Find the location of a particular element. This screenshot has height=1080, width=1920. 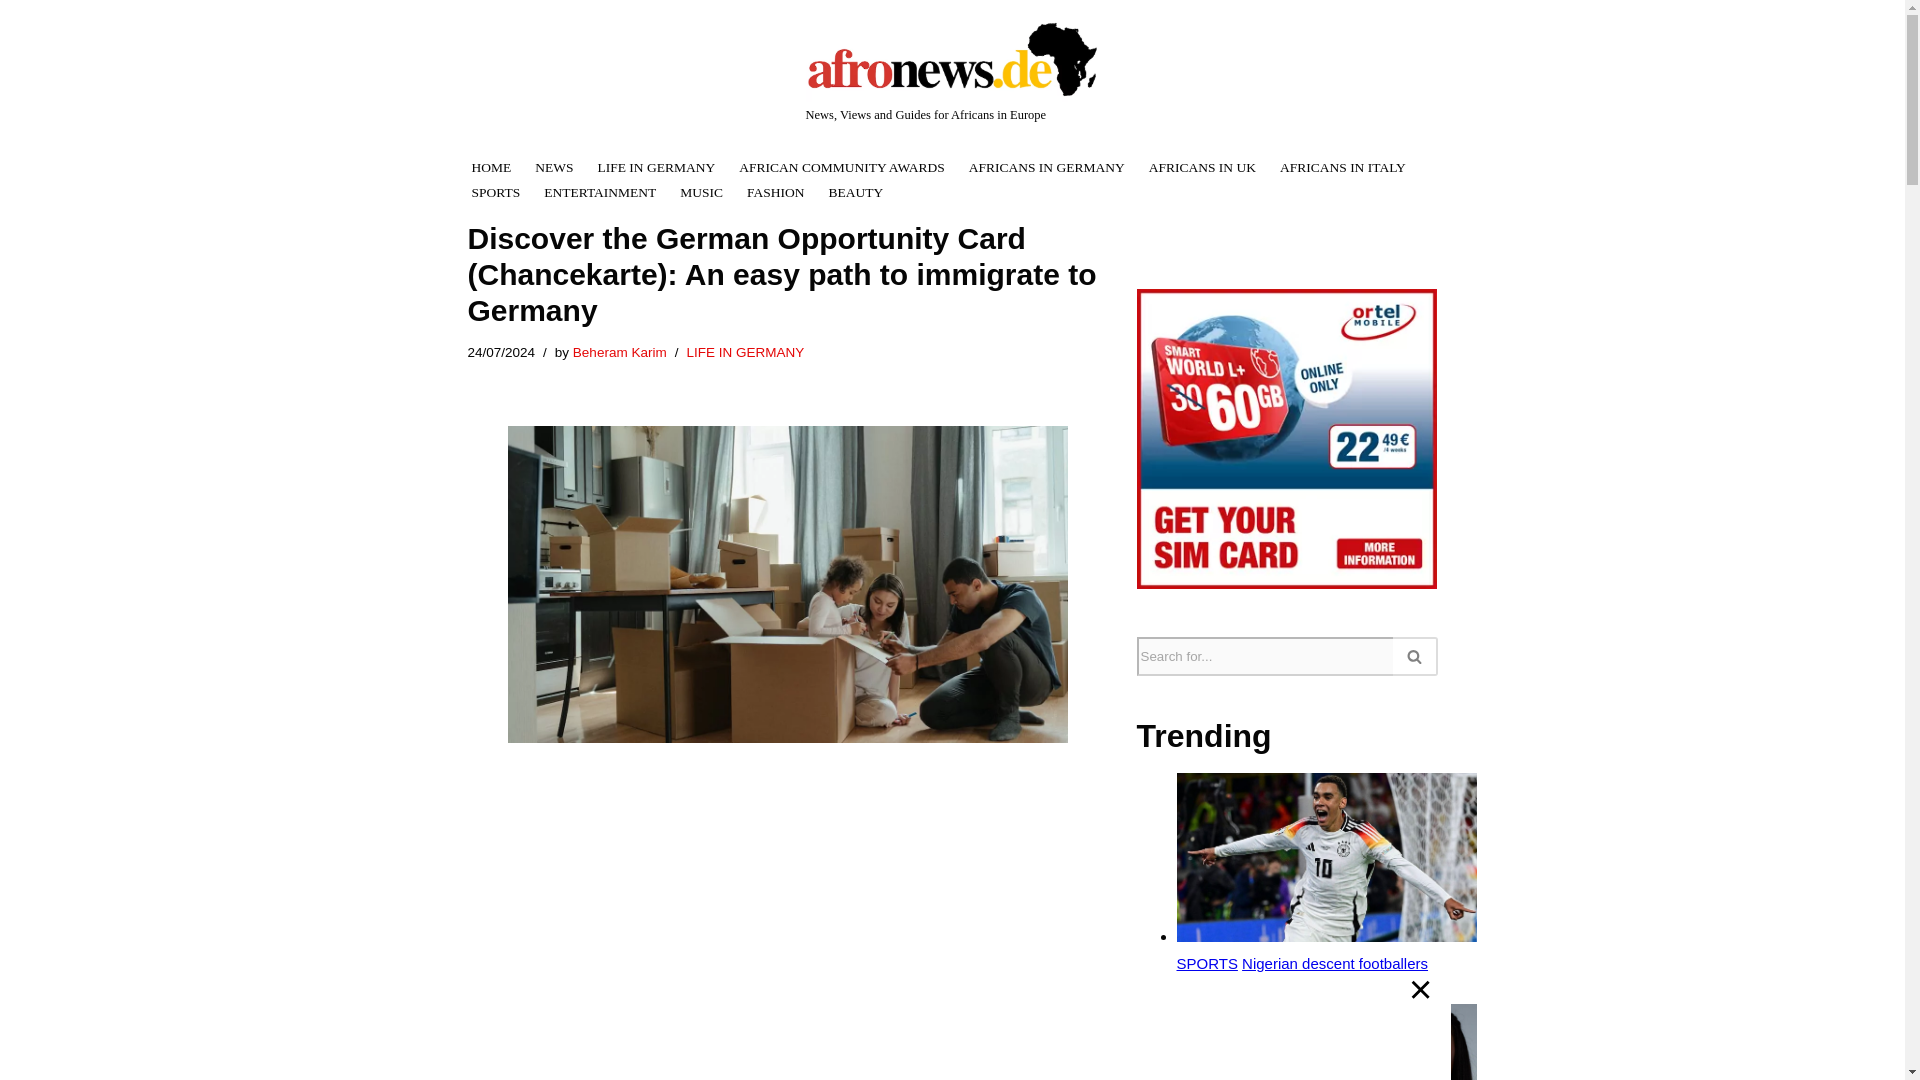

ENTERTAINMENT is located at coordinates (600, 192).